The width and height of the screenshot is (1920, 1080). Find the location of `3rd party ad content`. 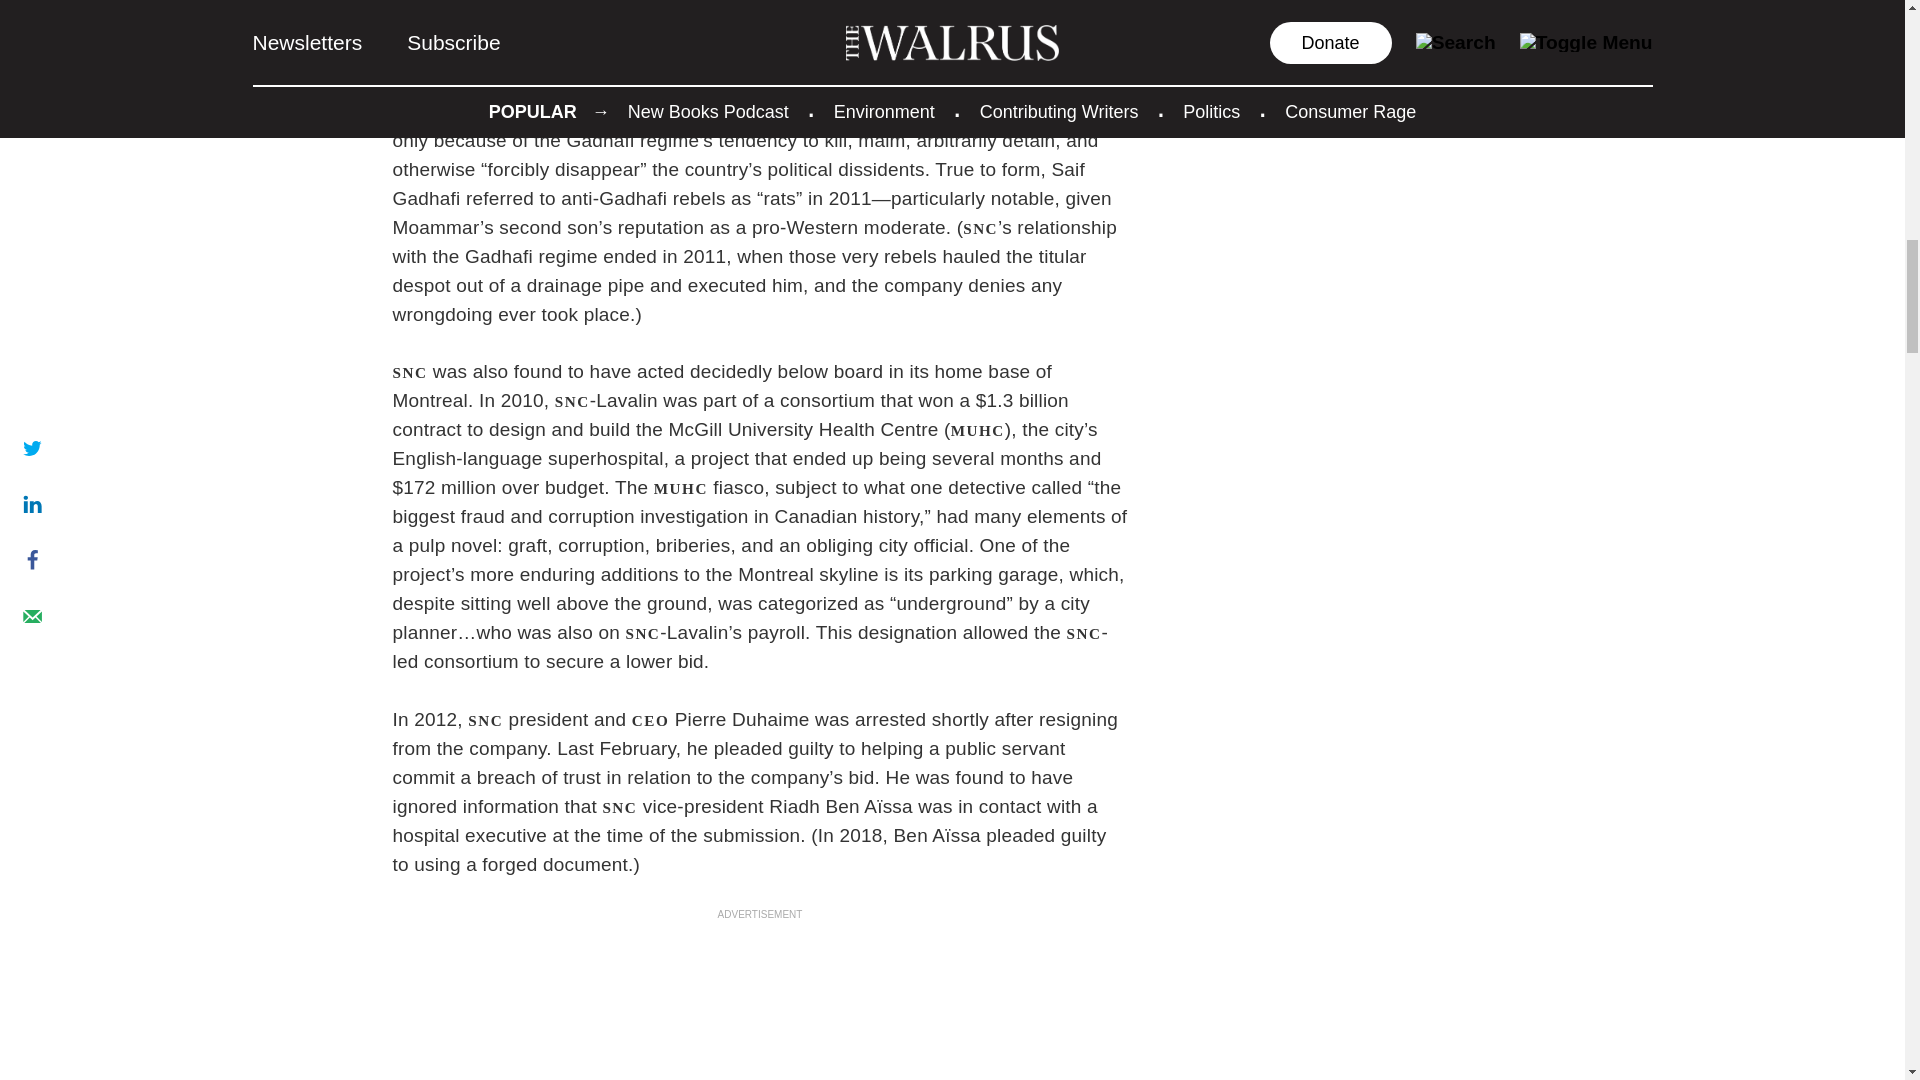

3rd party ad content is located at coordinates (760, 1002).